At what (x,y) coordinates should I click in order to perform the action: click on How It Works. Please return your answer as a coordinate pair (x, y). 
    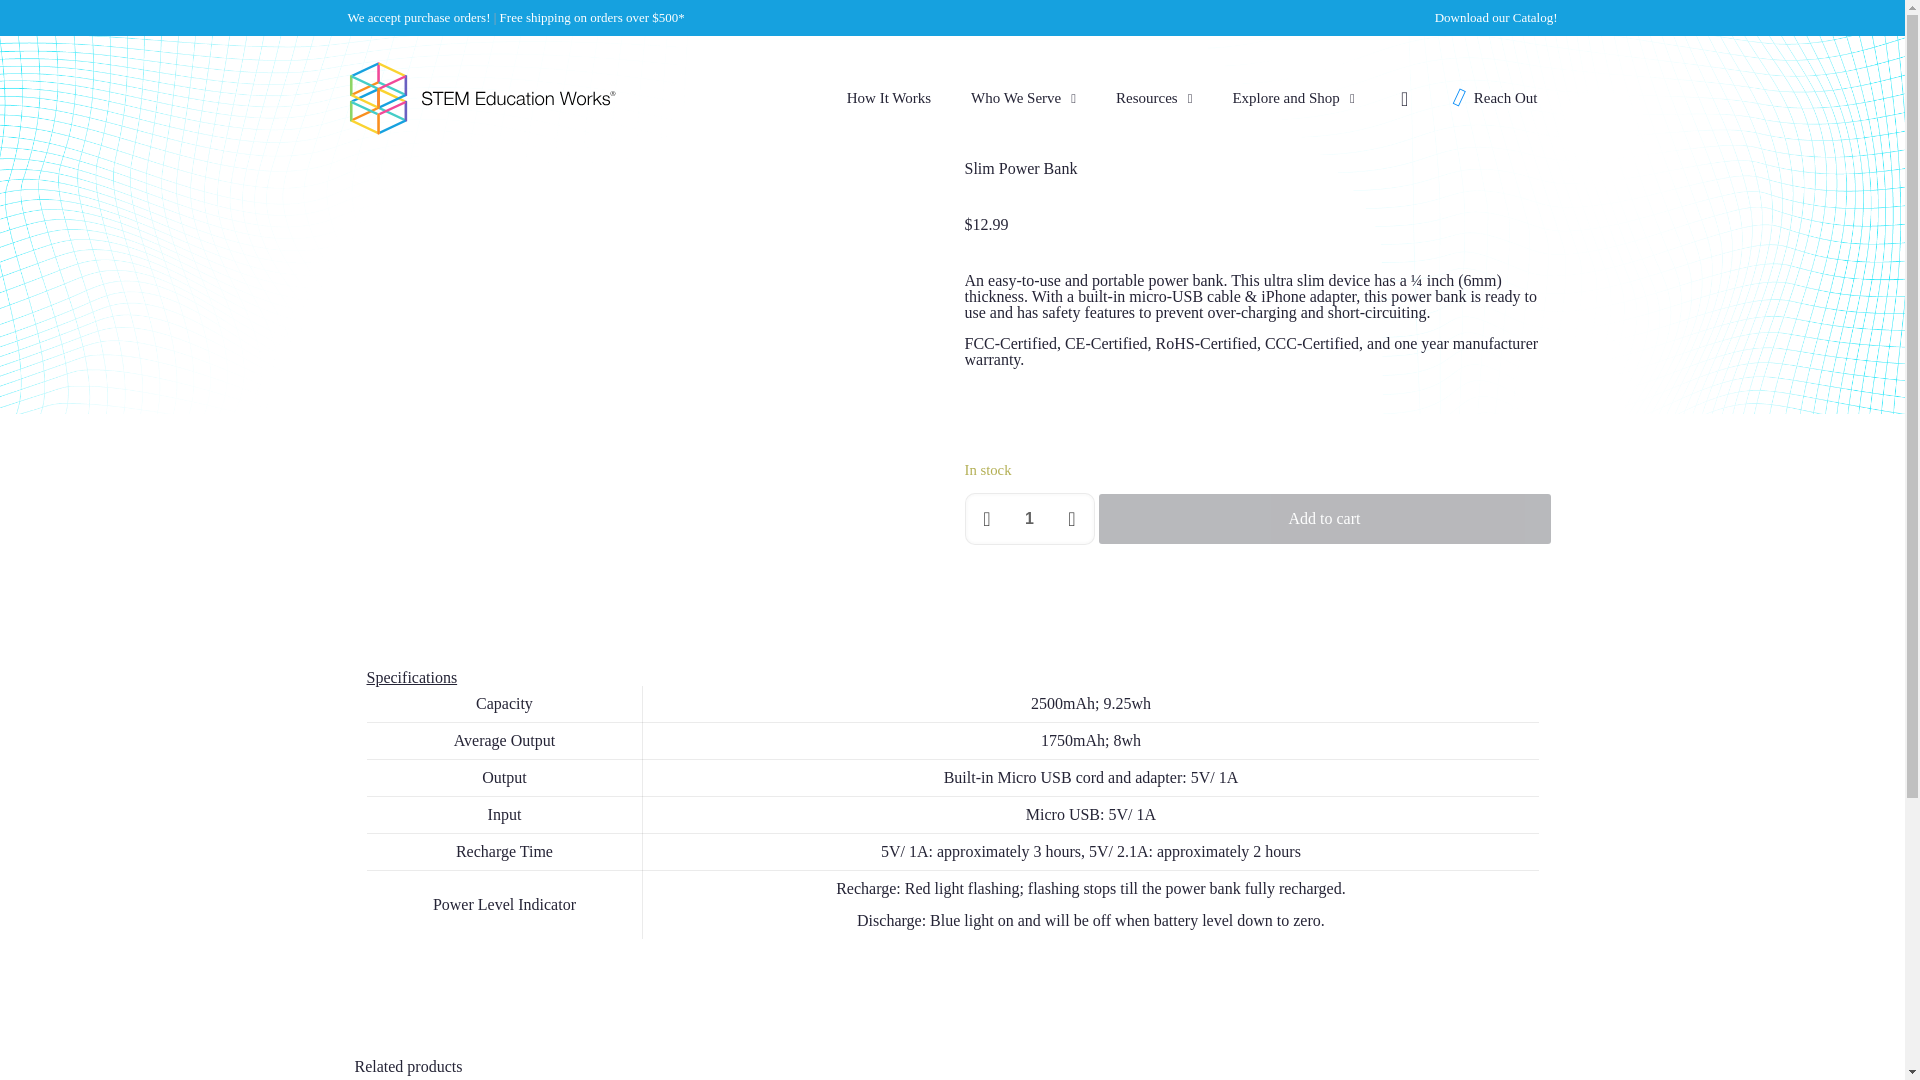
    Looking at the image, I should click on (888, 98).